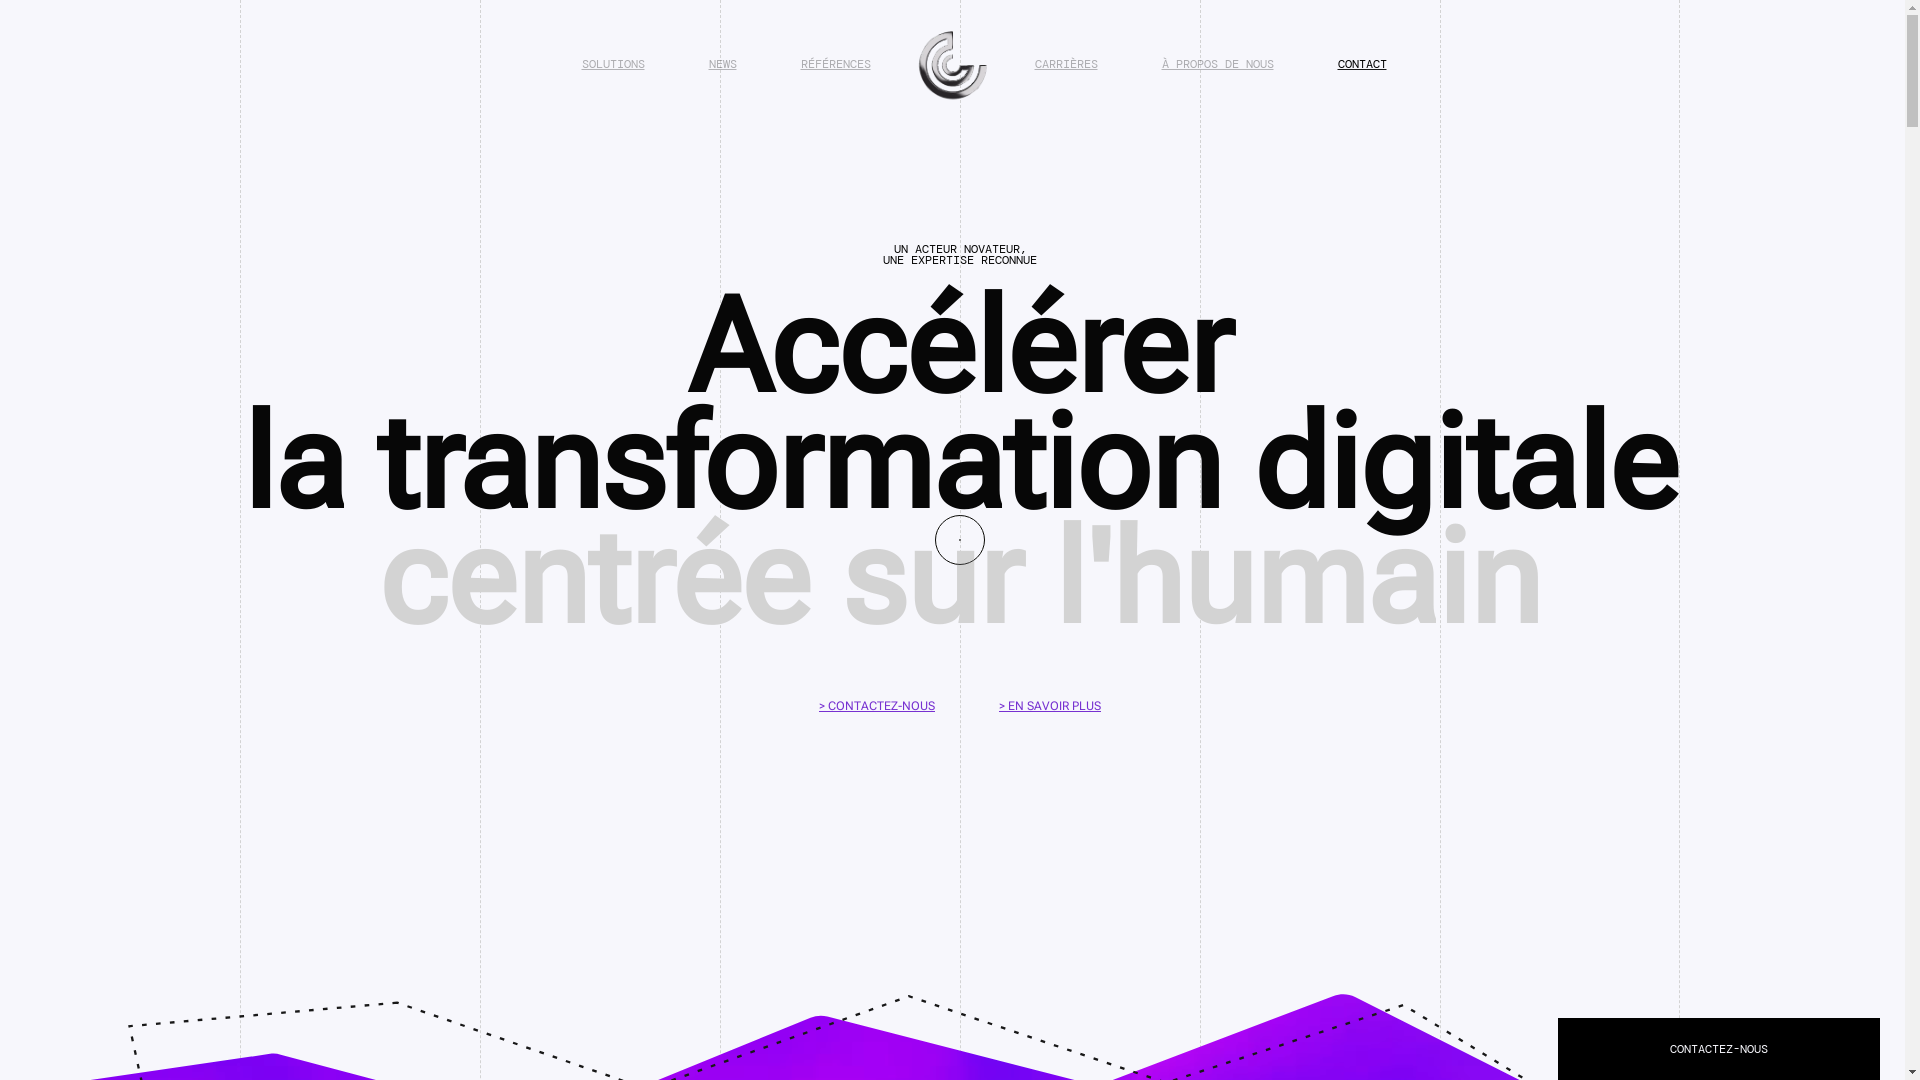  Describe the element at coordinates (1050, 706) in the screenshot. I see `> EN SAVOIR PLUS` at that location.